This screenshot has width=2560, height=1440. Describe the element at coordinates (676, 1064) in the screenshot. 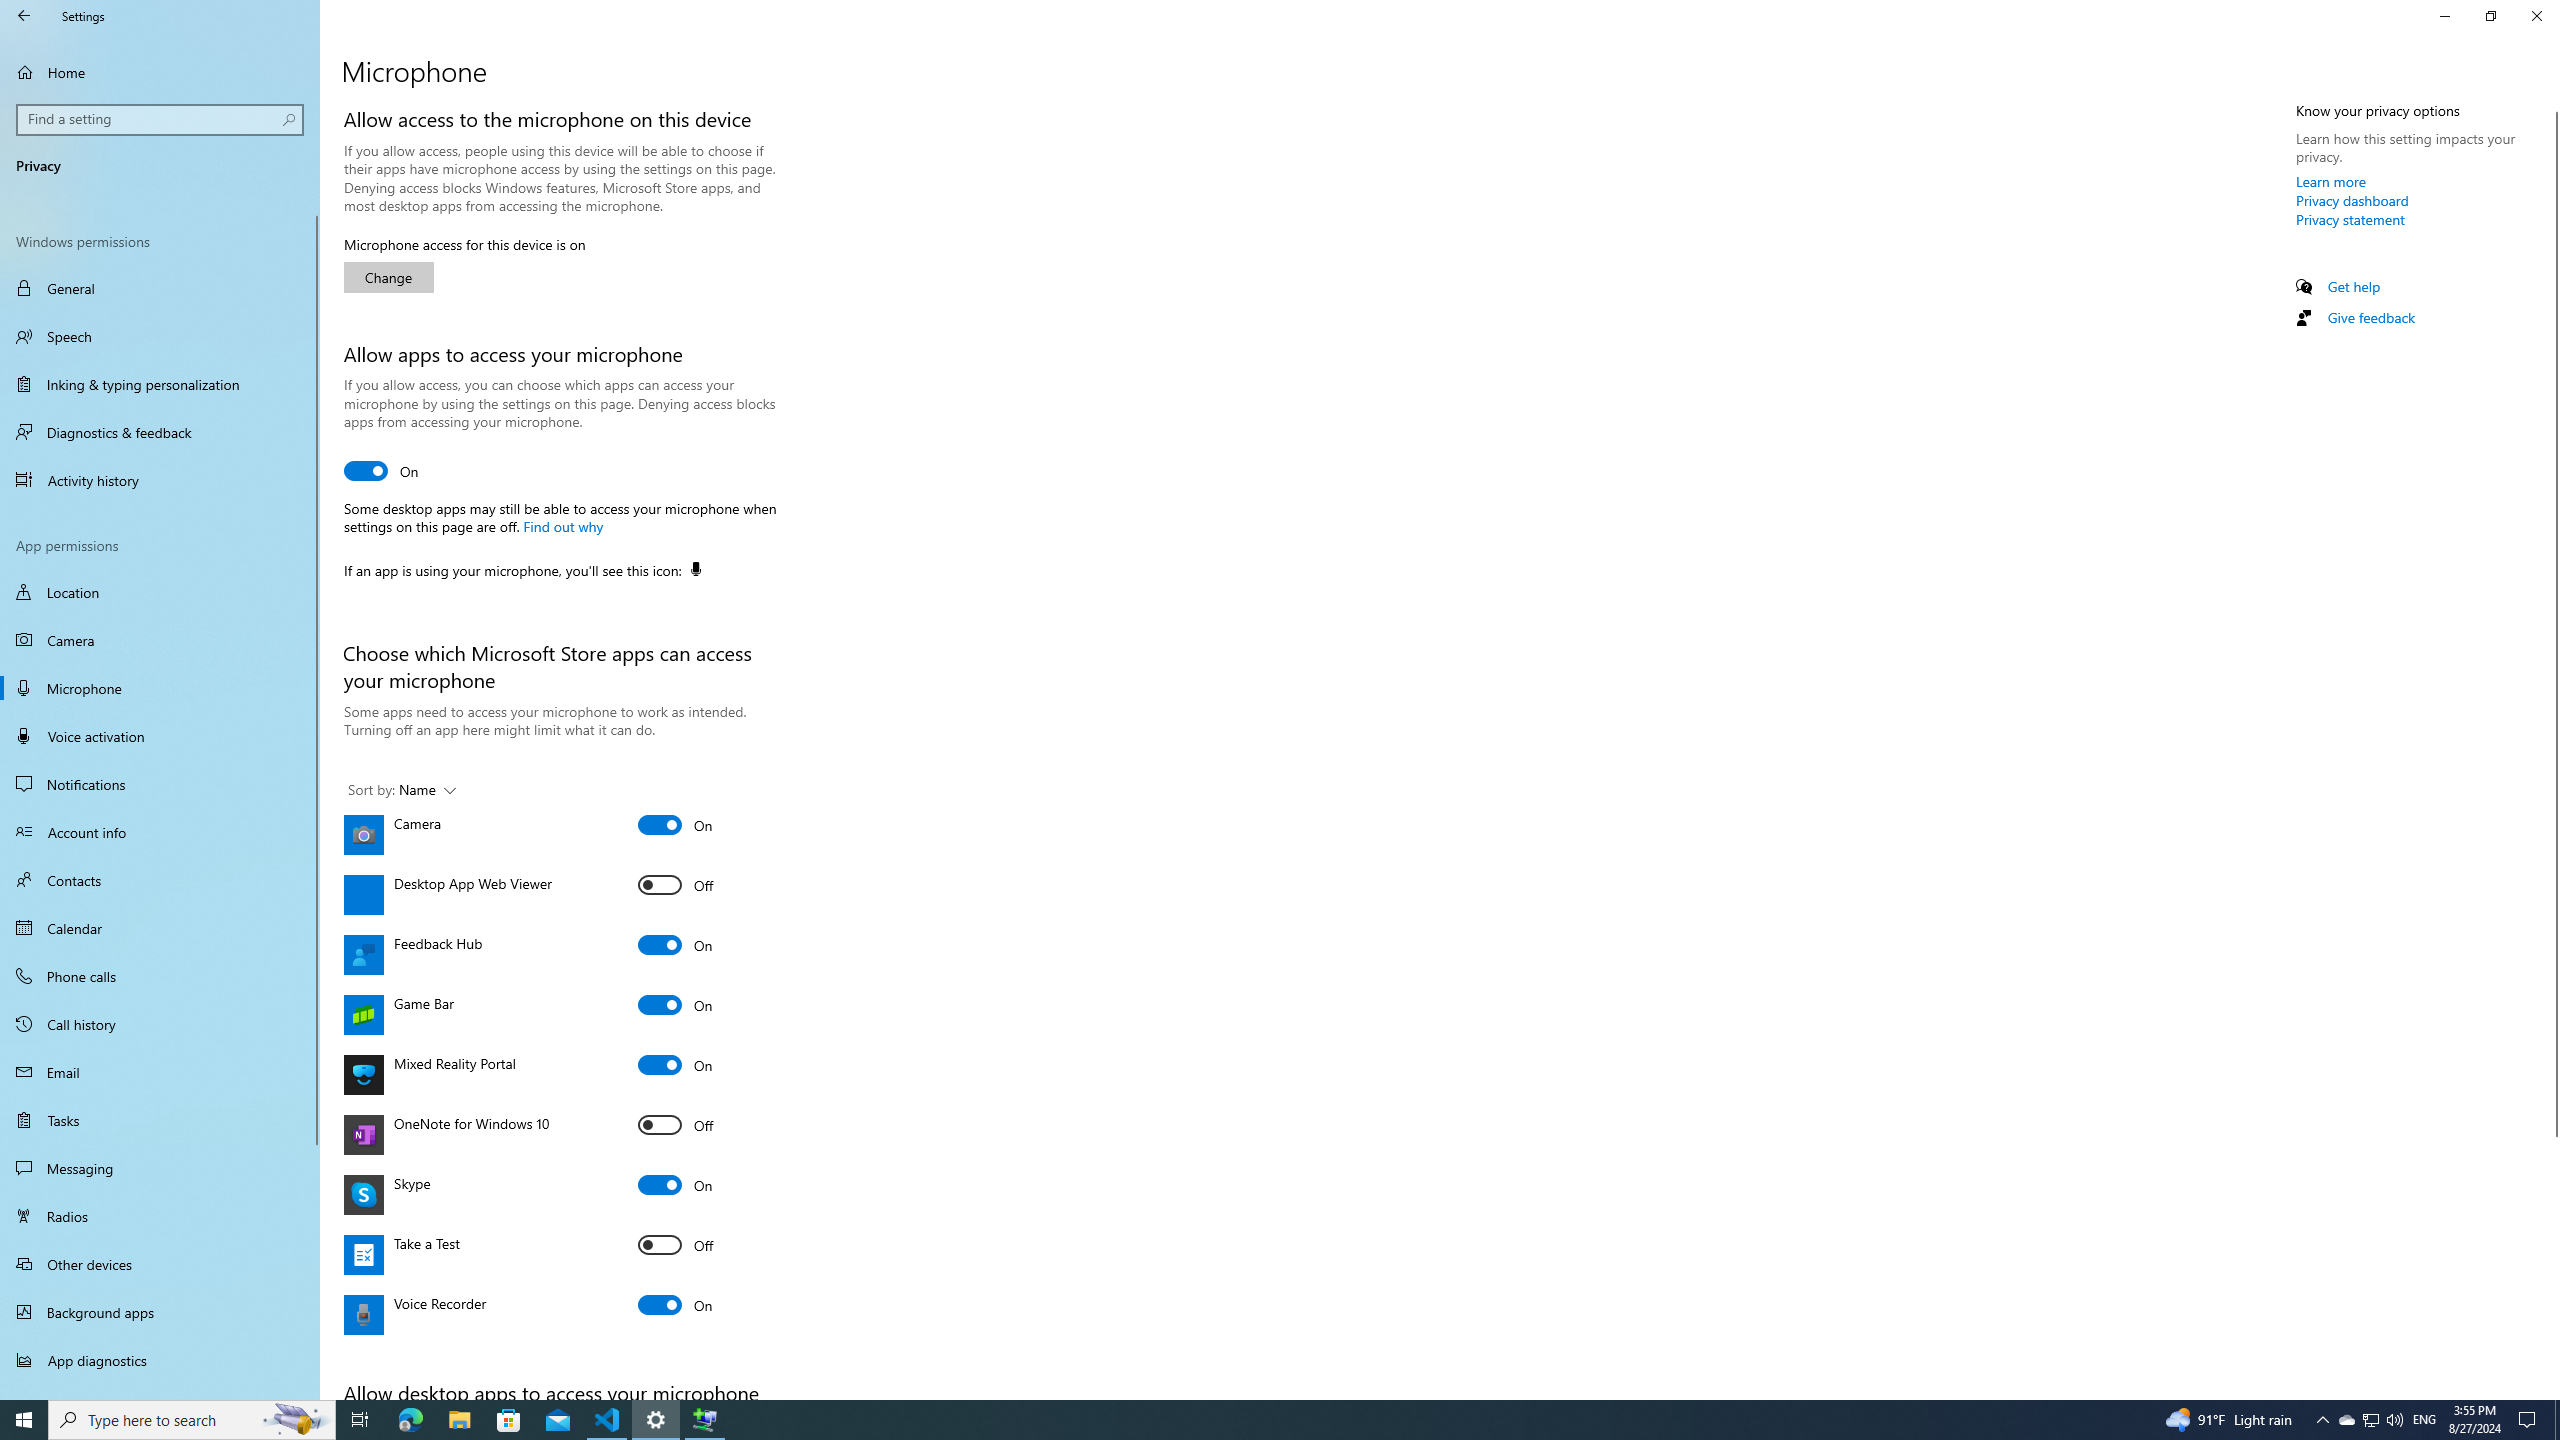

I see `Mixed Reality Portal` at that location.